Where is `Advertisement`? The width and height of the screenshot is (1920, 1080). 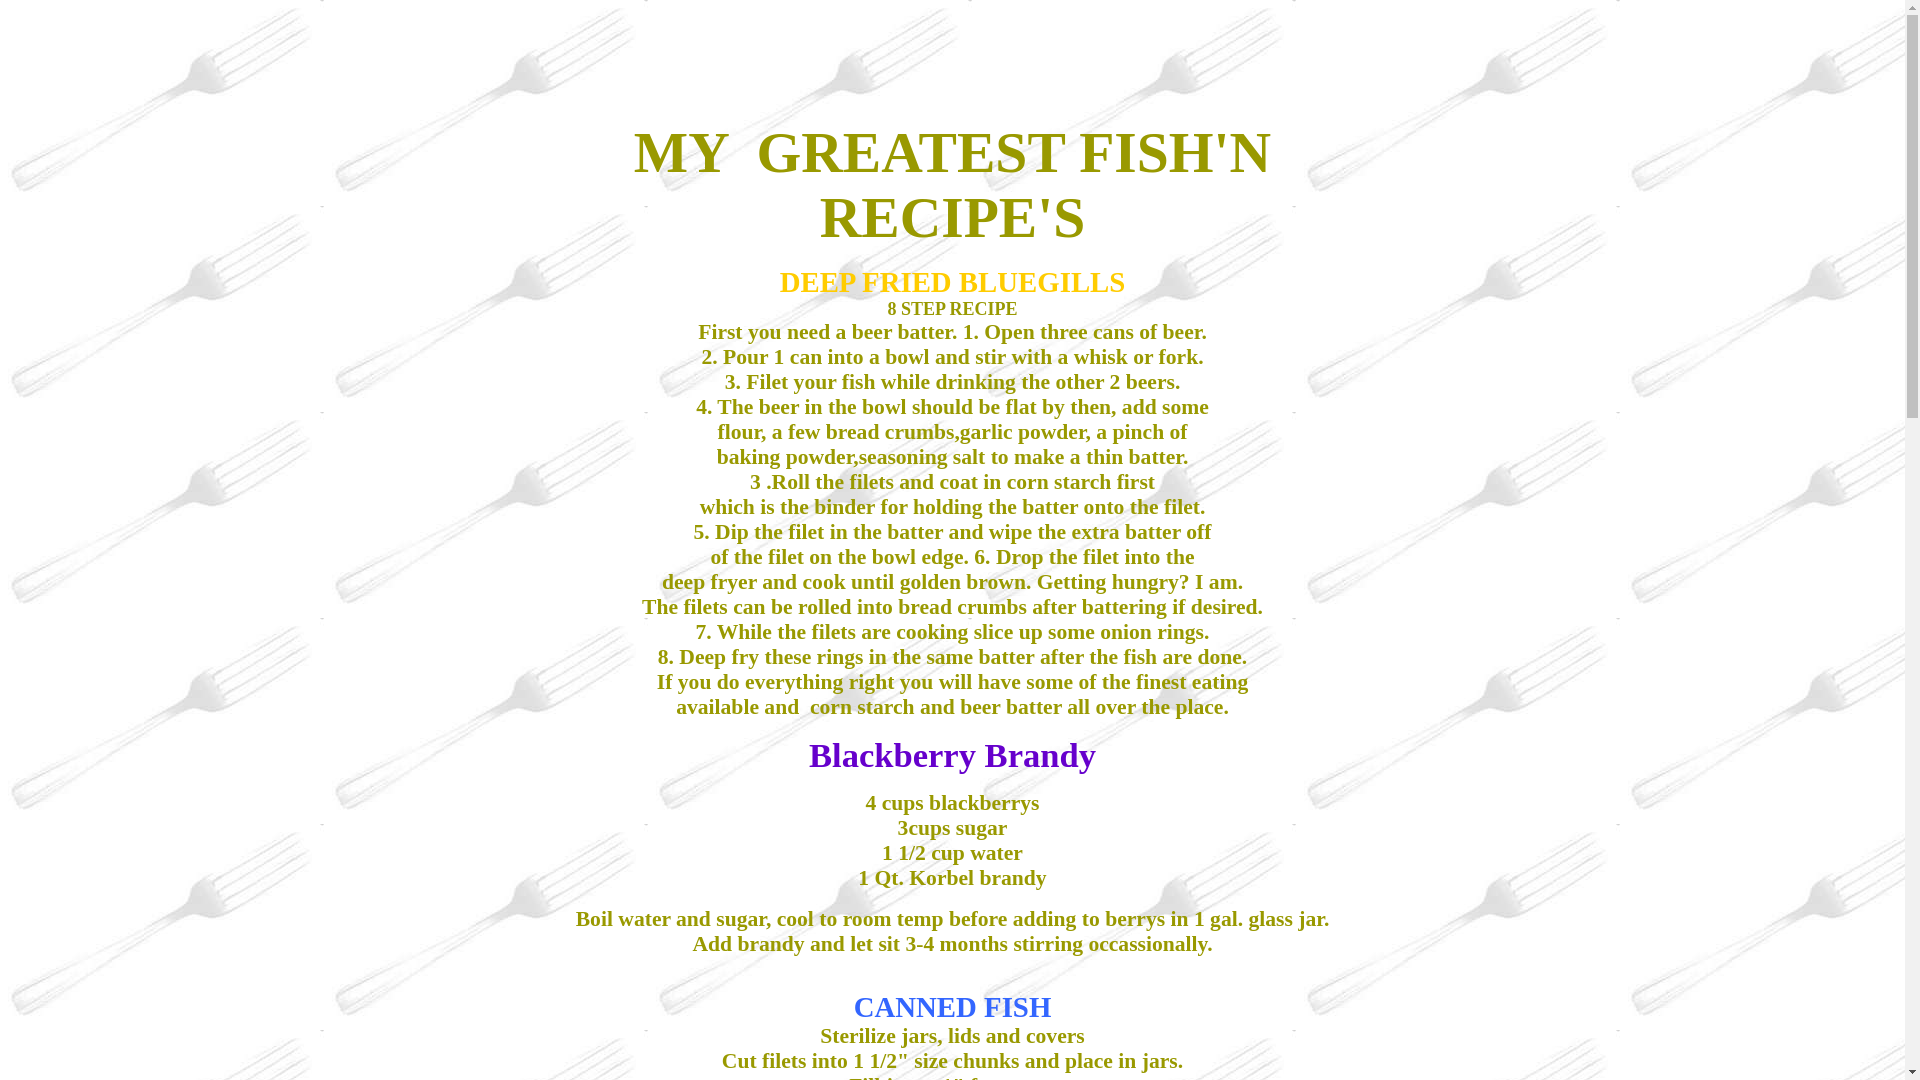 Advertisement is located at coordinates (380, 53).